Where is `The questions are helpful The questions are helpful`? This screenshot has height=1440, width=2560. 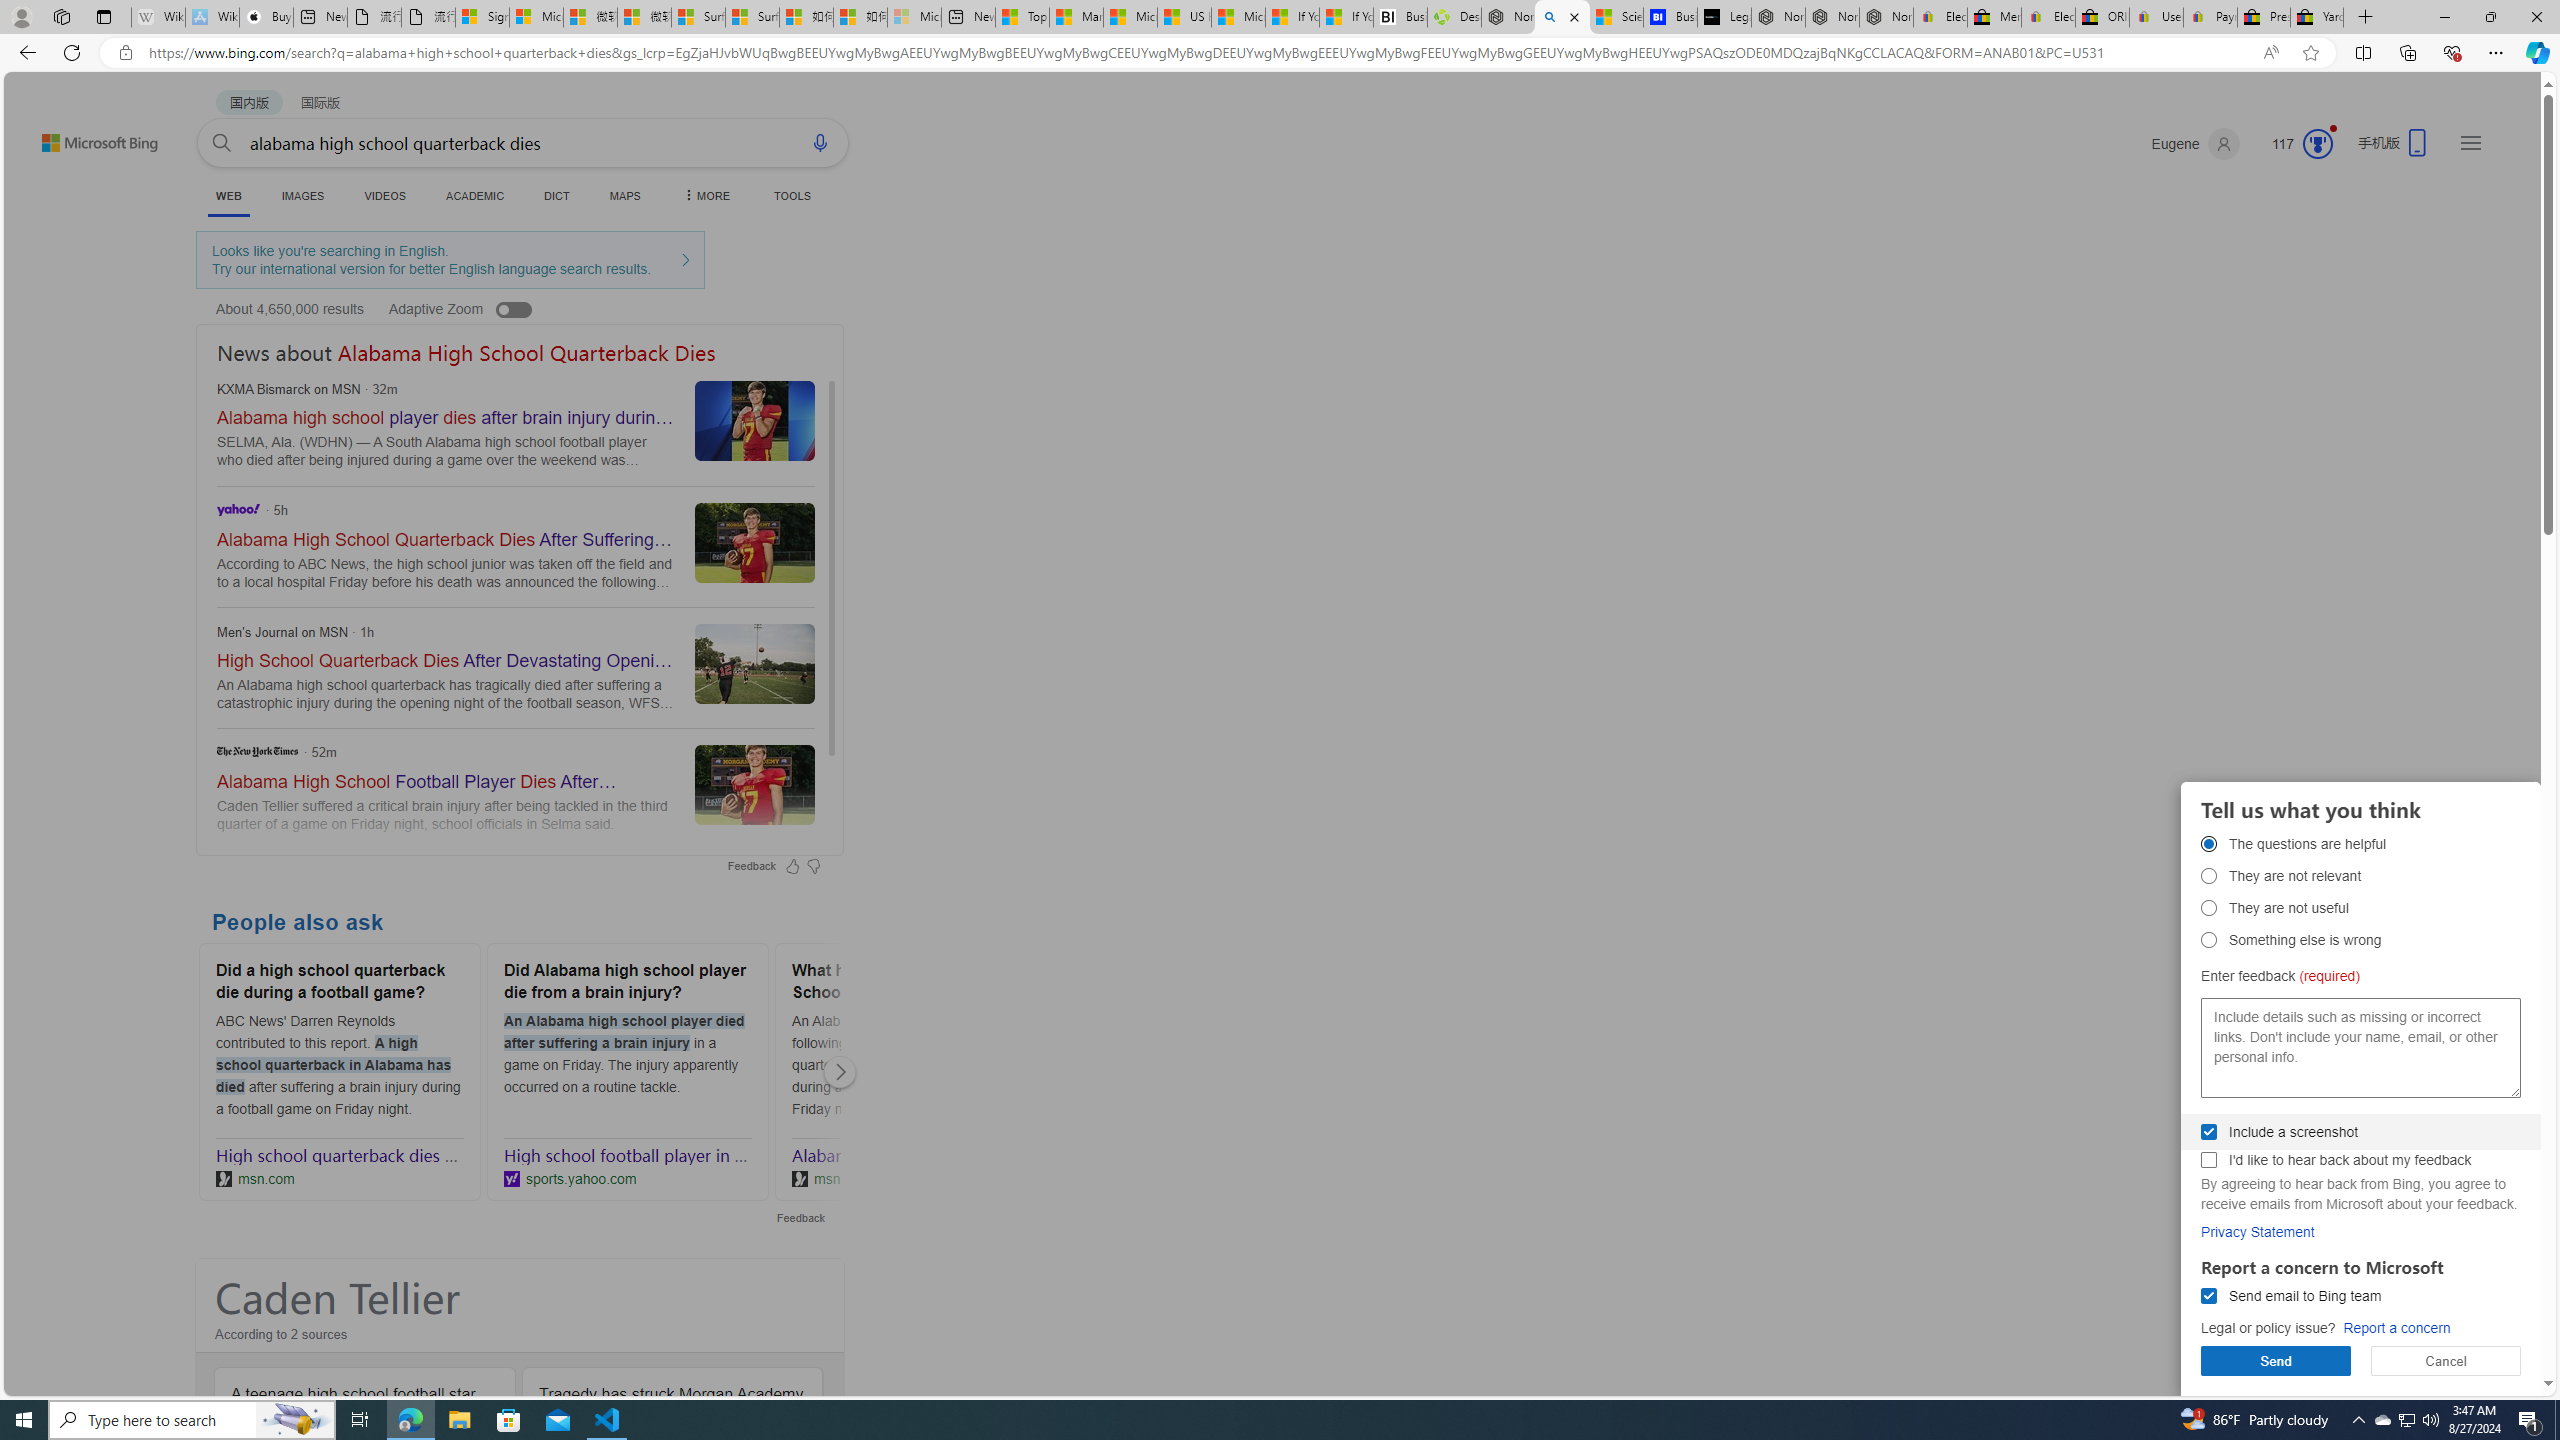 The questions are helpful The questions are helpful is located at coordinates (2208, 844).